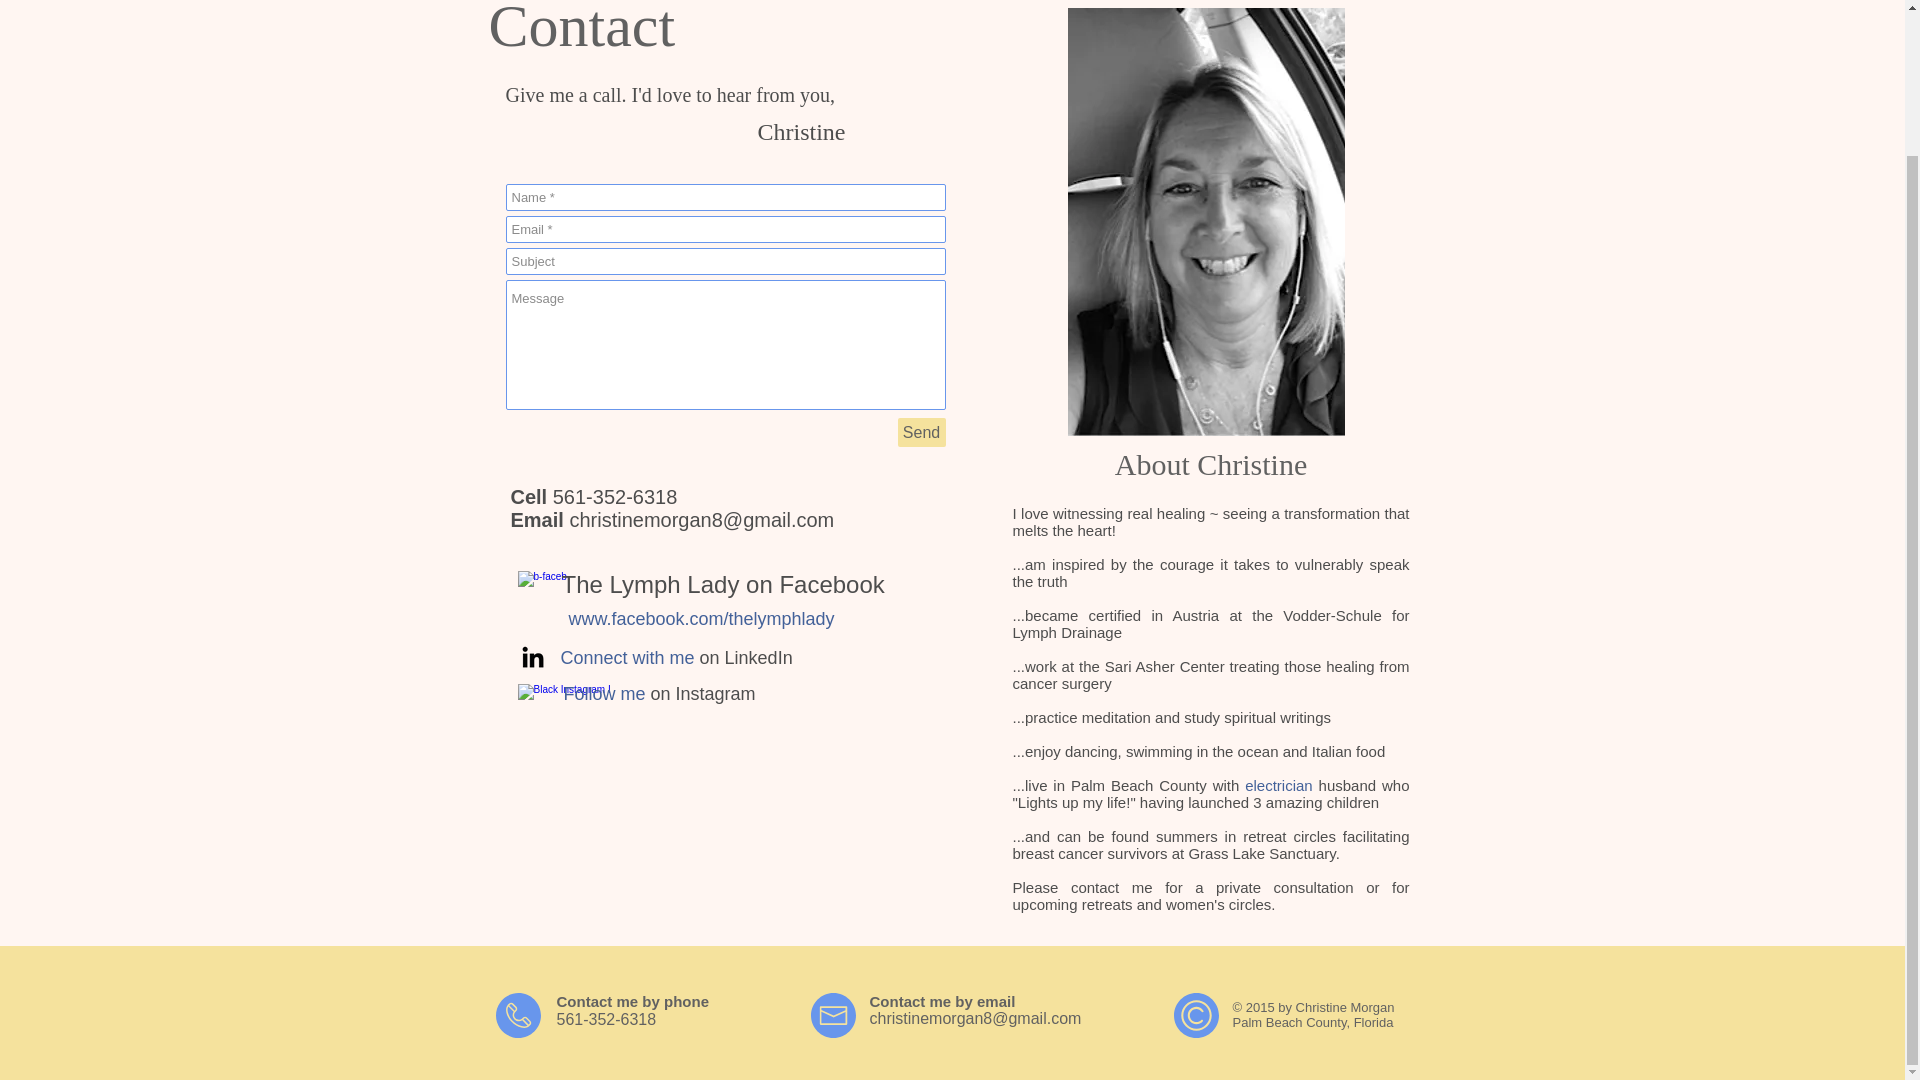 Image resolution: width=1920 pixels, height=1080 pixels. I want to click on Follow me, so click(604, 694).